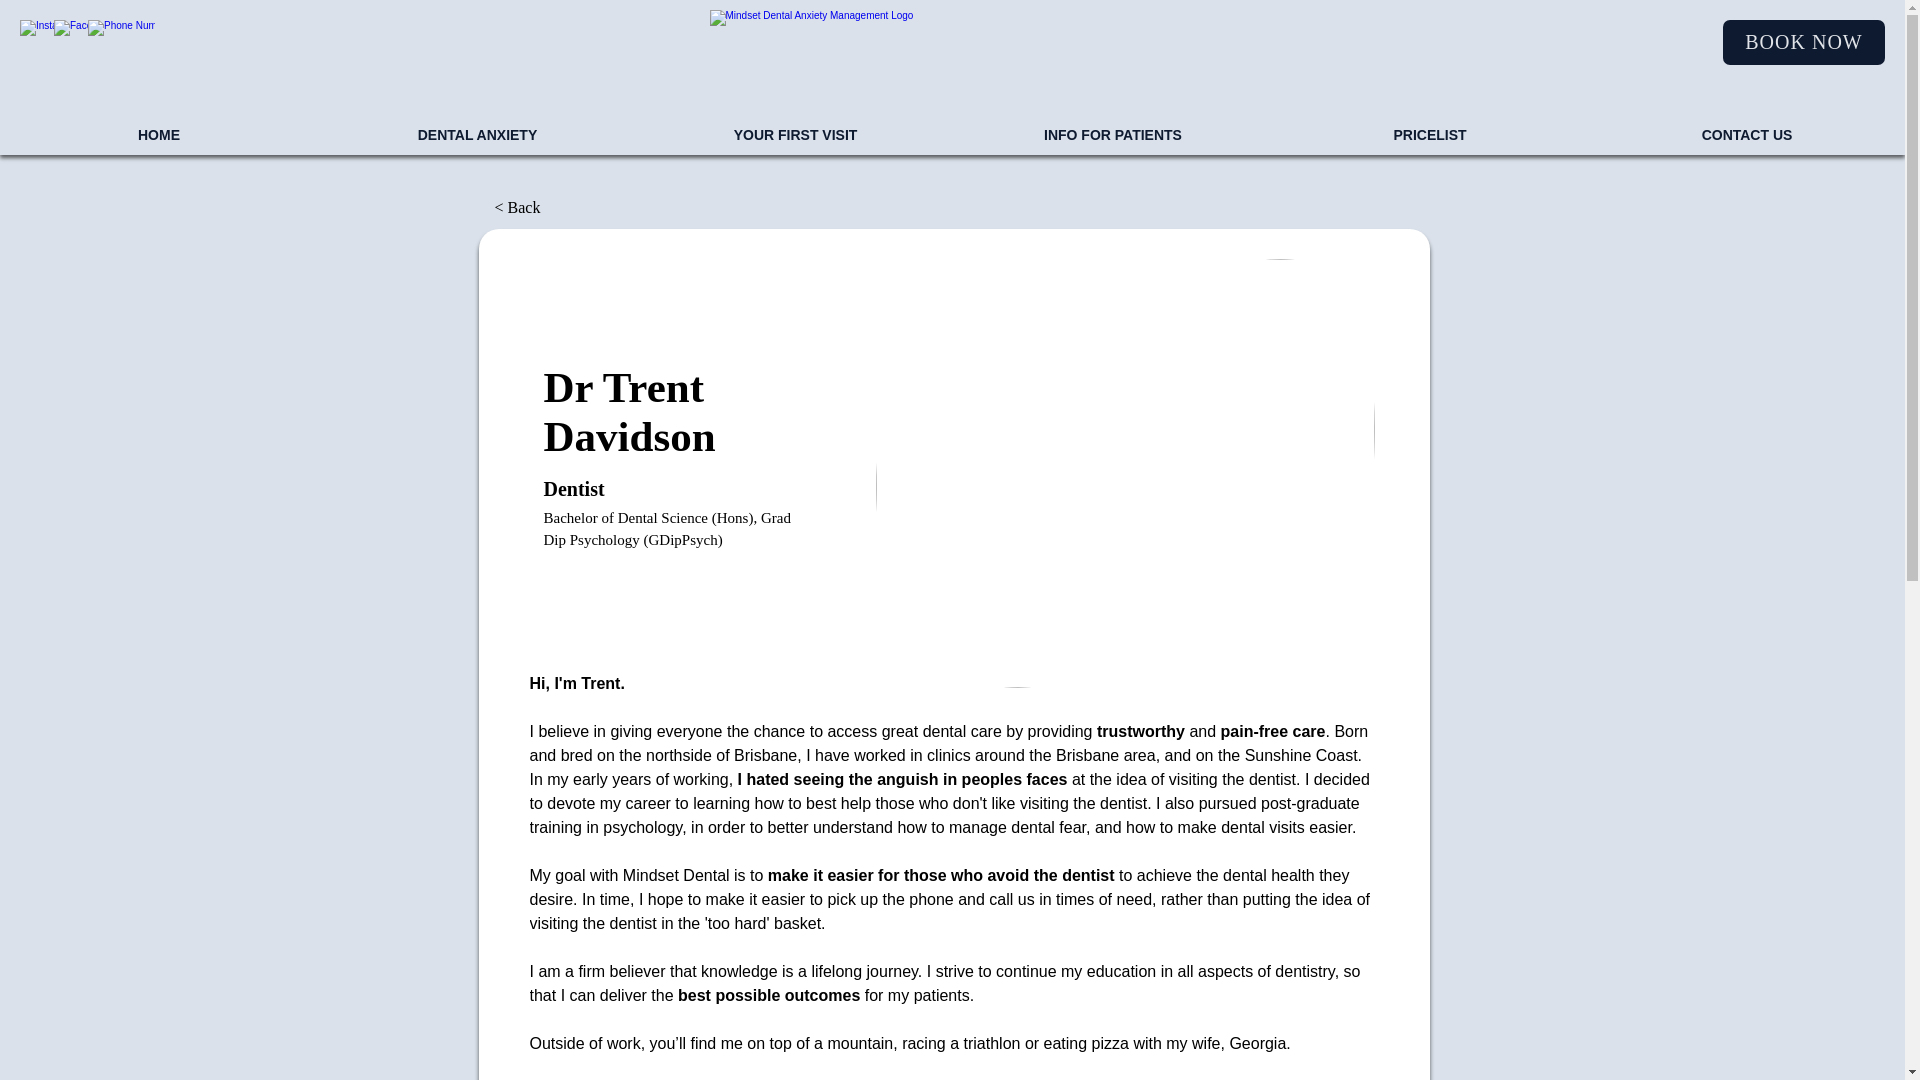 The width and height of the screenshot is (1920, 1080). Describe the element at coordinates (1804, 42) in the screenshot. I see `BOOK NOW` at that location.